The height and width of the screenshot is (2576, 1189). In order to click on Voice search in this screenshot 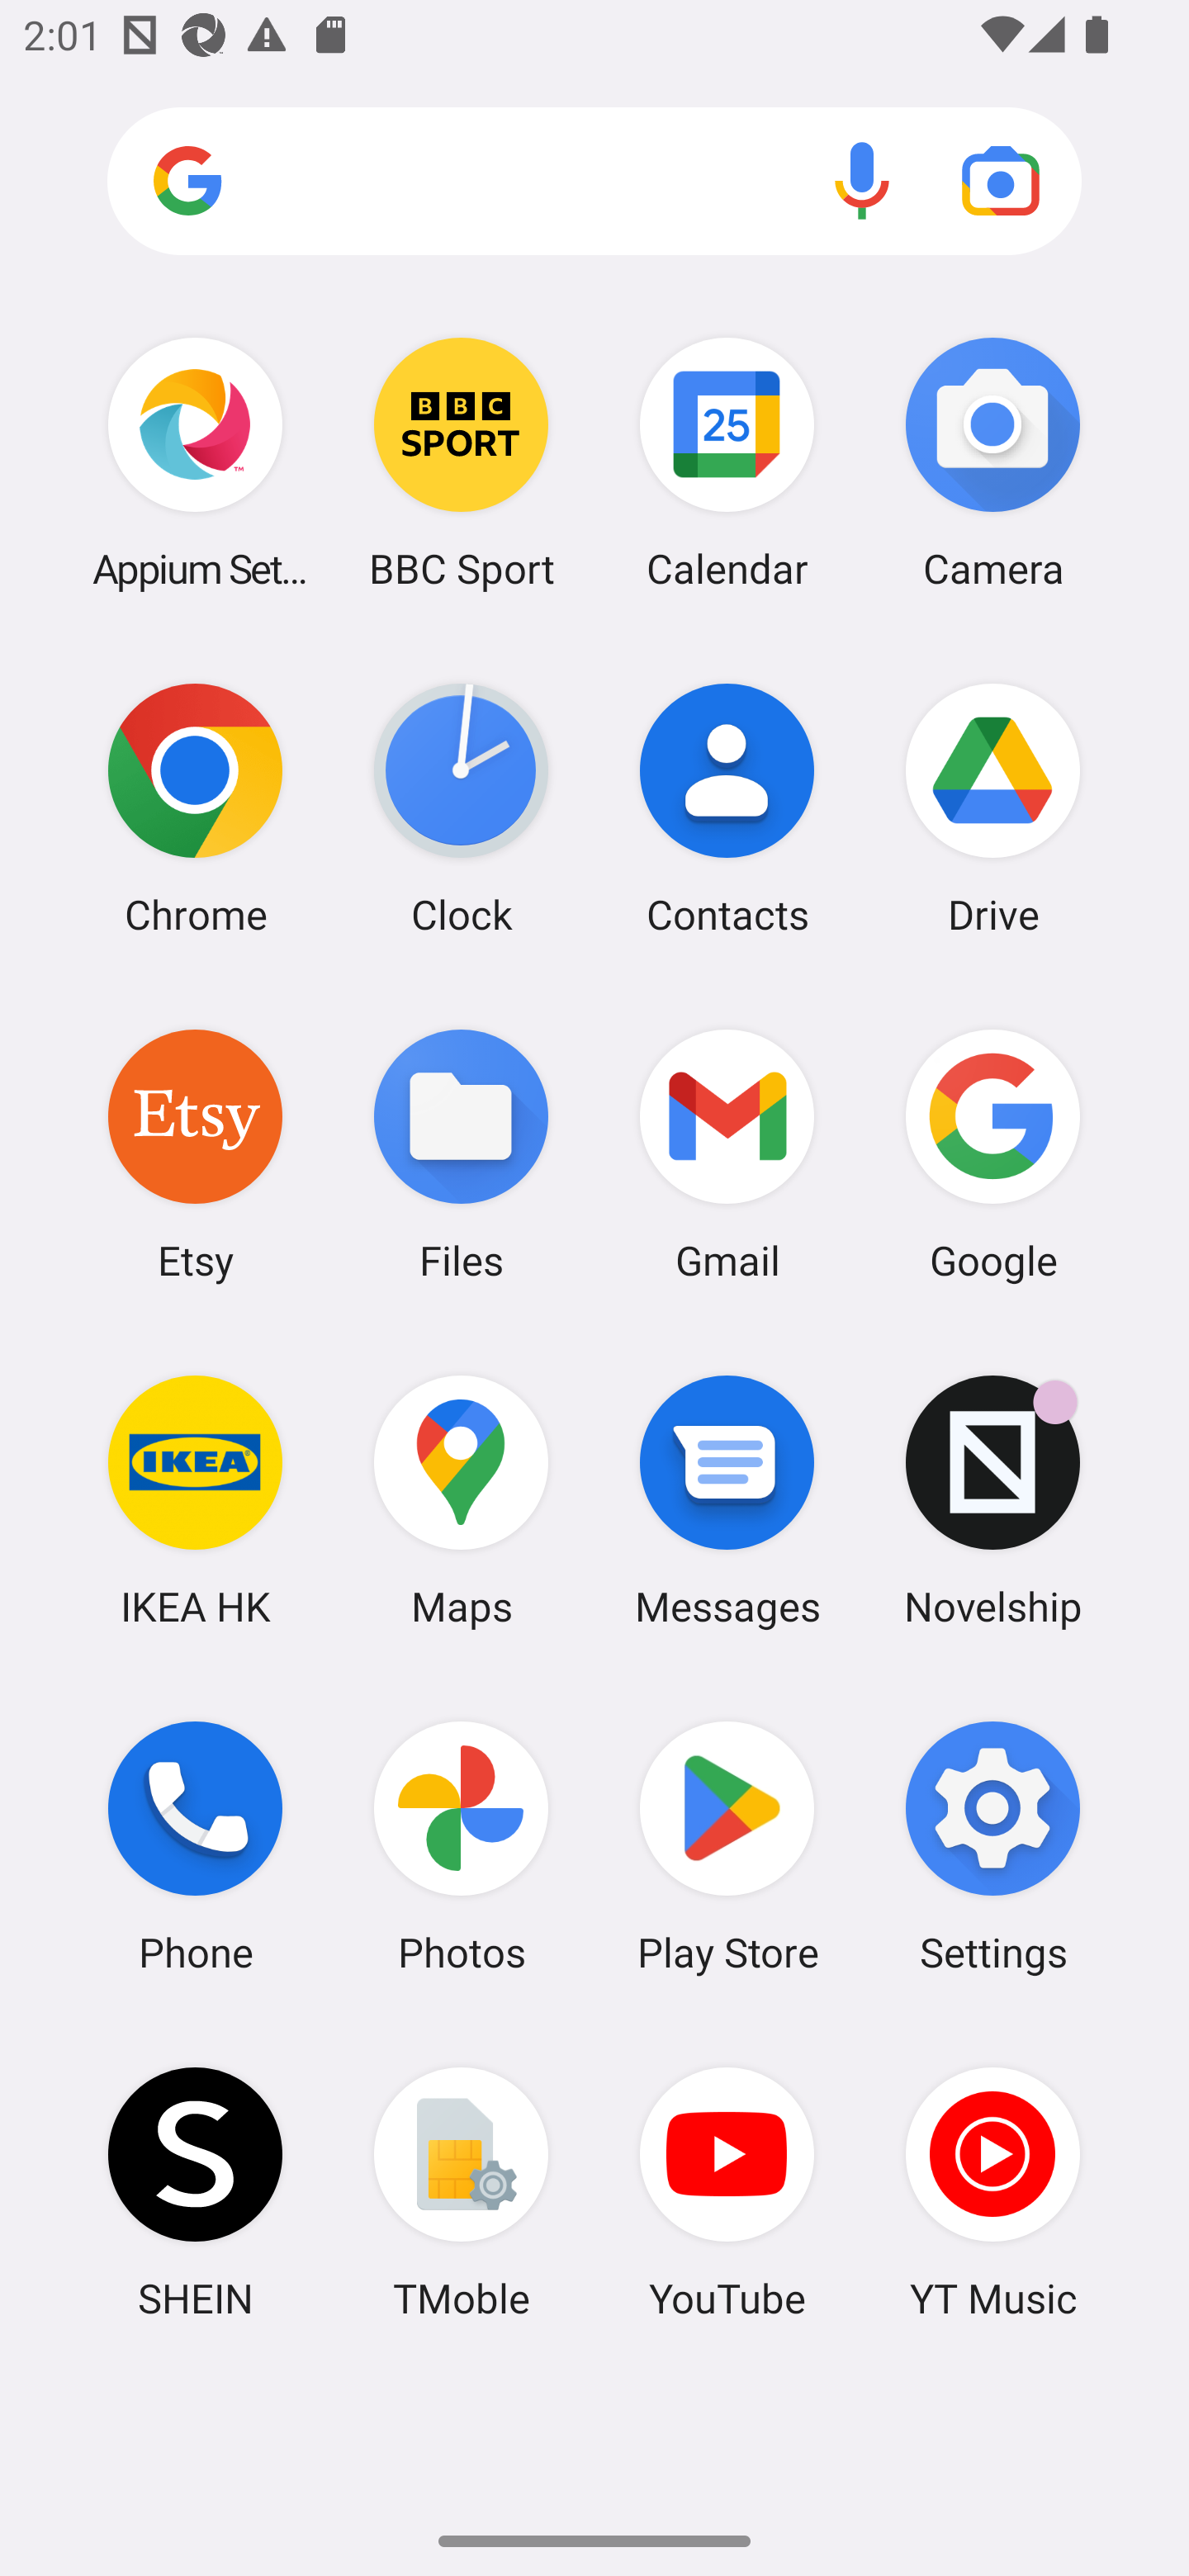, I will do `click(862, 180)`.